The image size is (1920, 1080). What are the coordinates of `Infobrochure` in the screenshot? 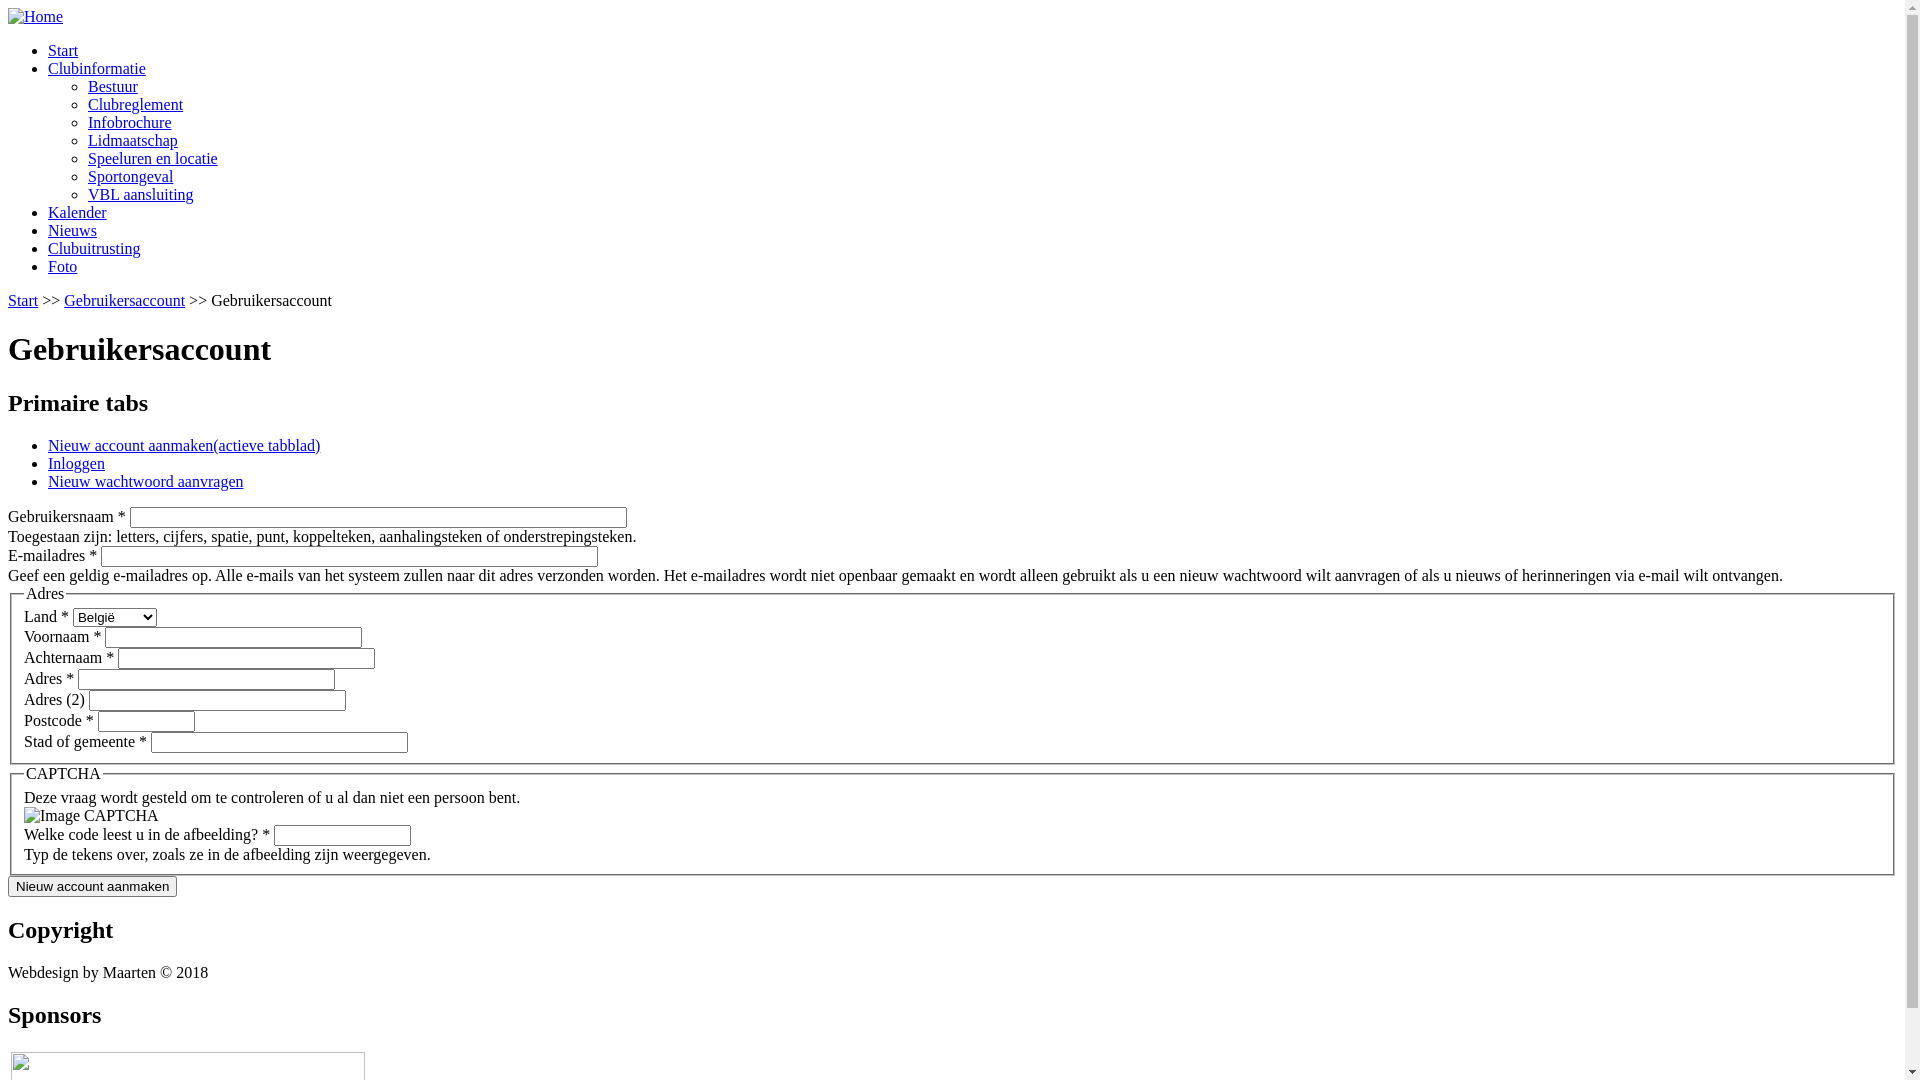 It's located at (130, 122).